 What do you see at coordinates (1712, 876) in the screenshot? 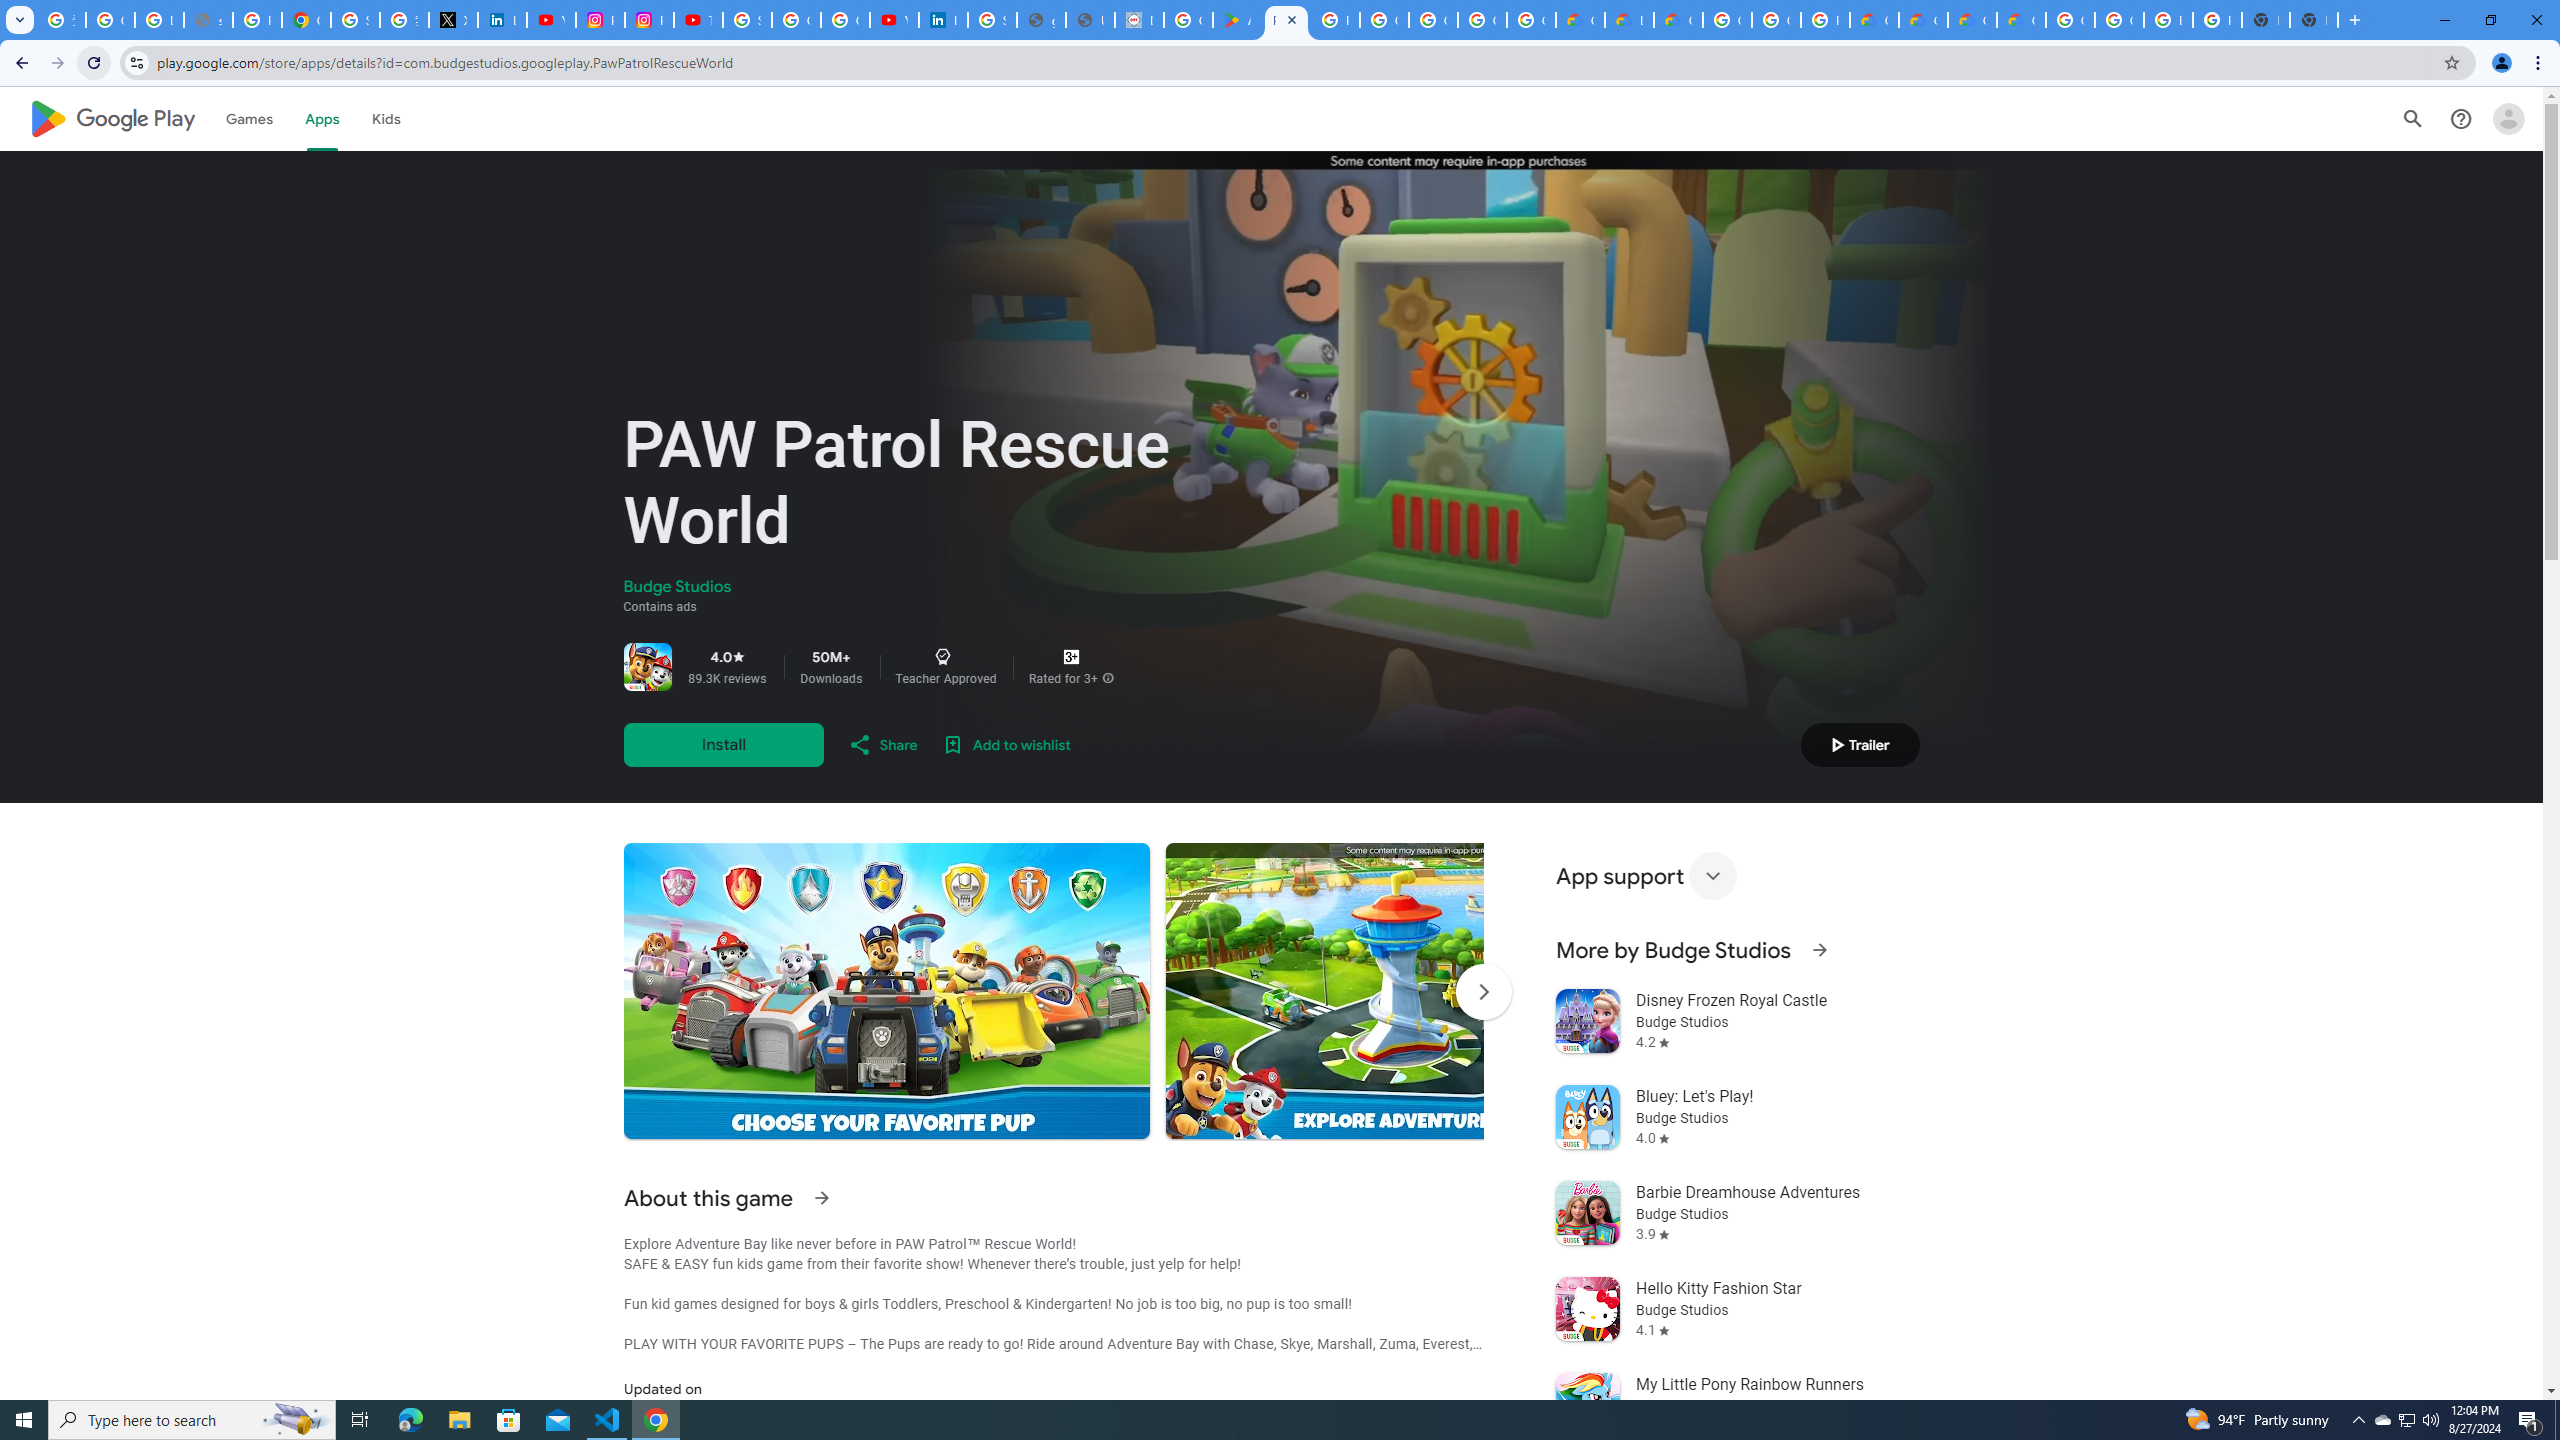
I see `Expand` at bounding box center [1712, 876].